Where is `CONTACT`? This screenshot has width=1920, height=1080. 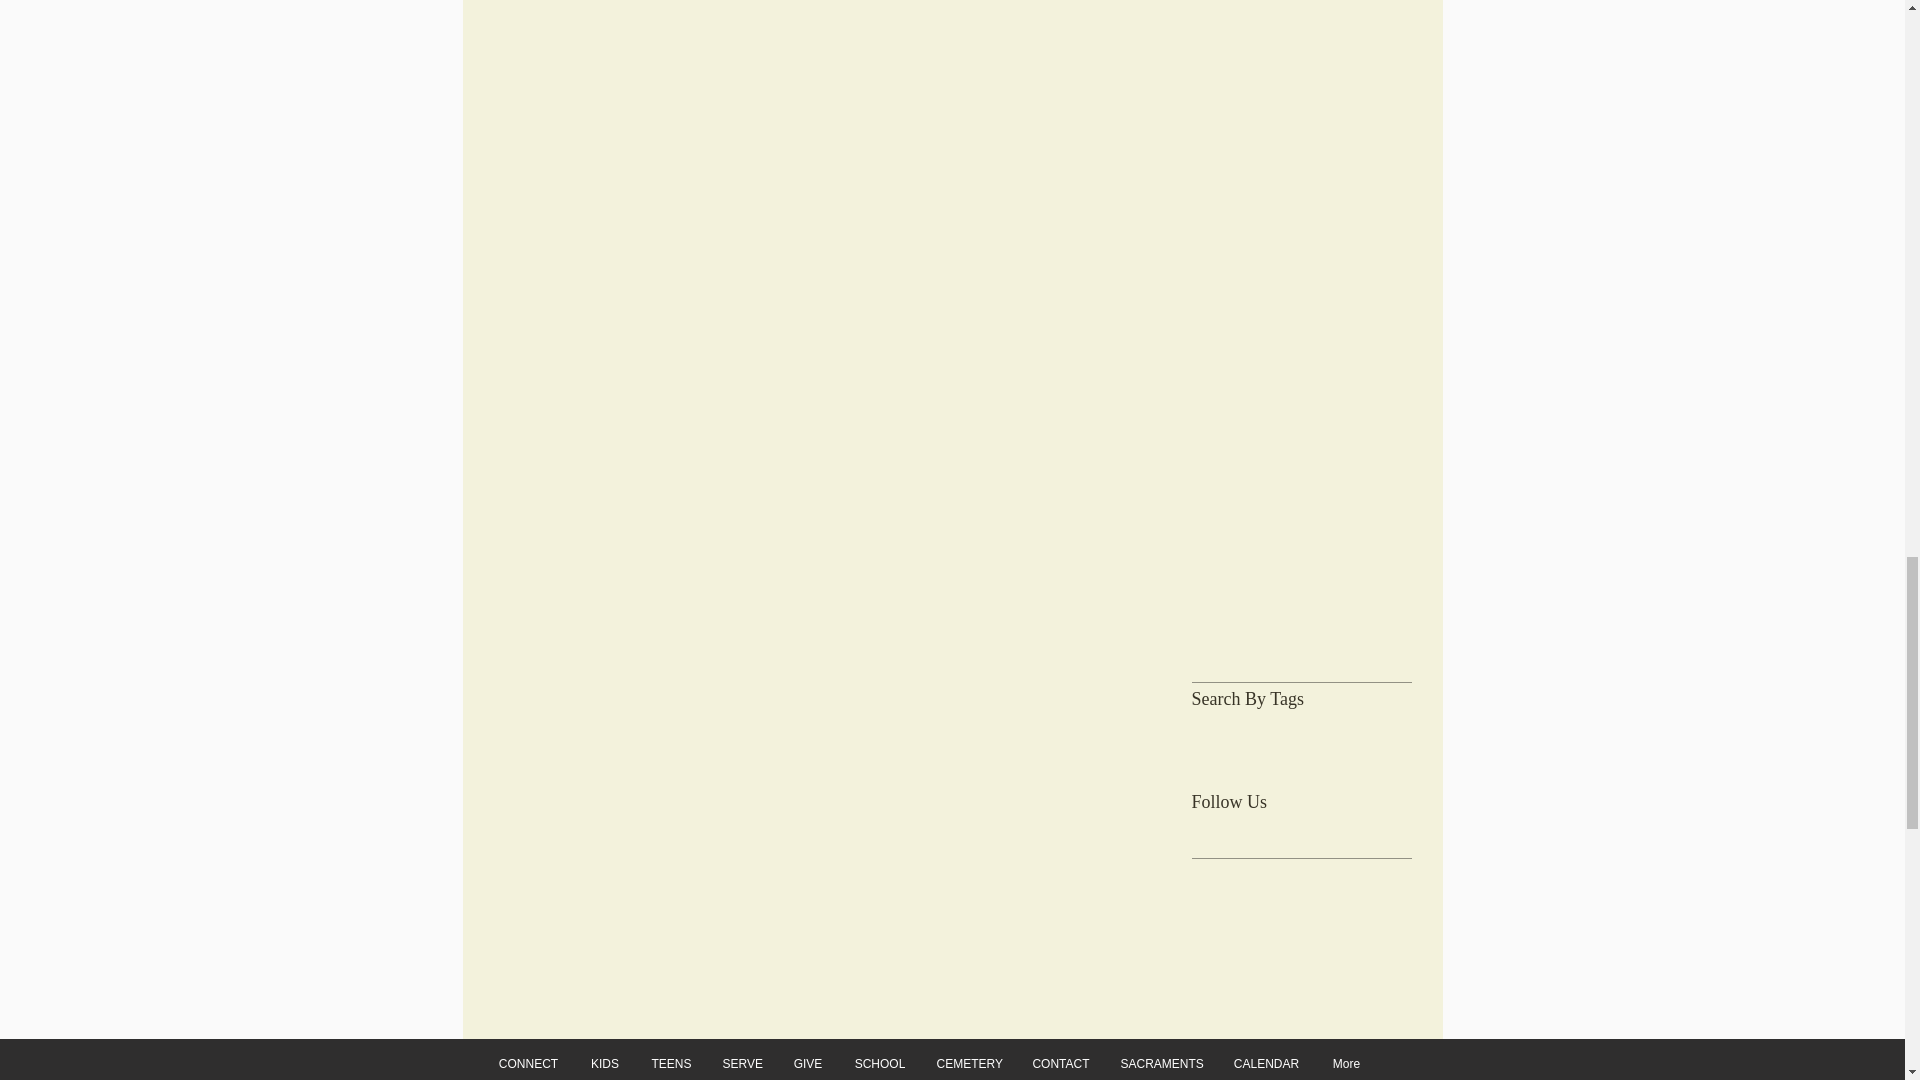
CONTACT is located at coordinates (1060, 1064).